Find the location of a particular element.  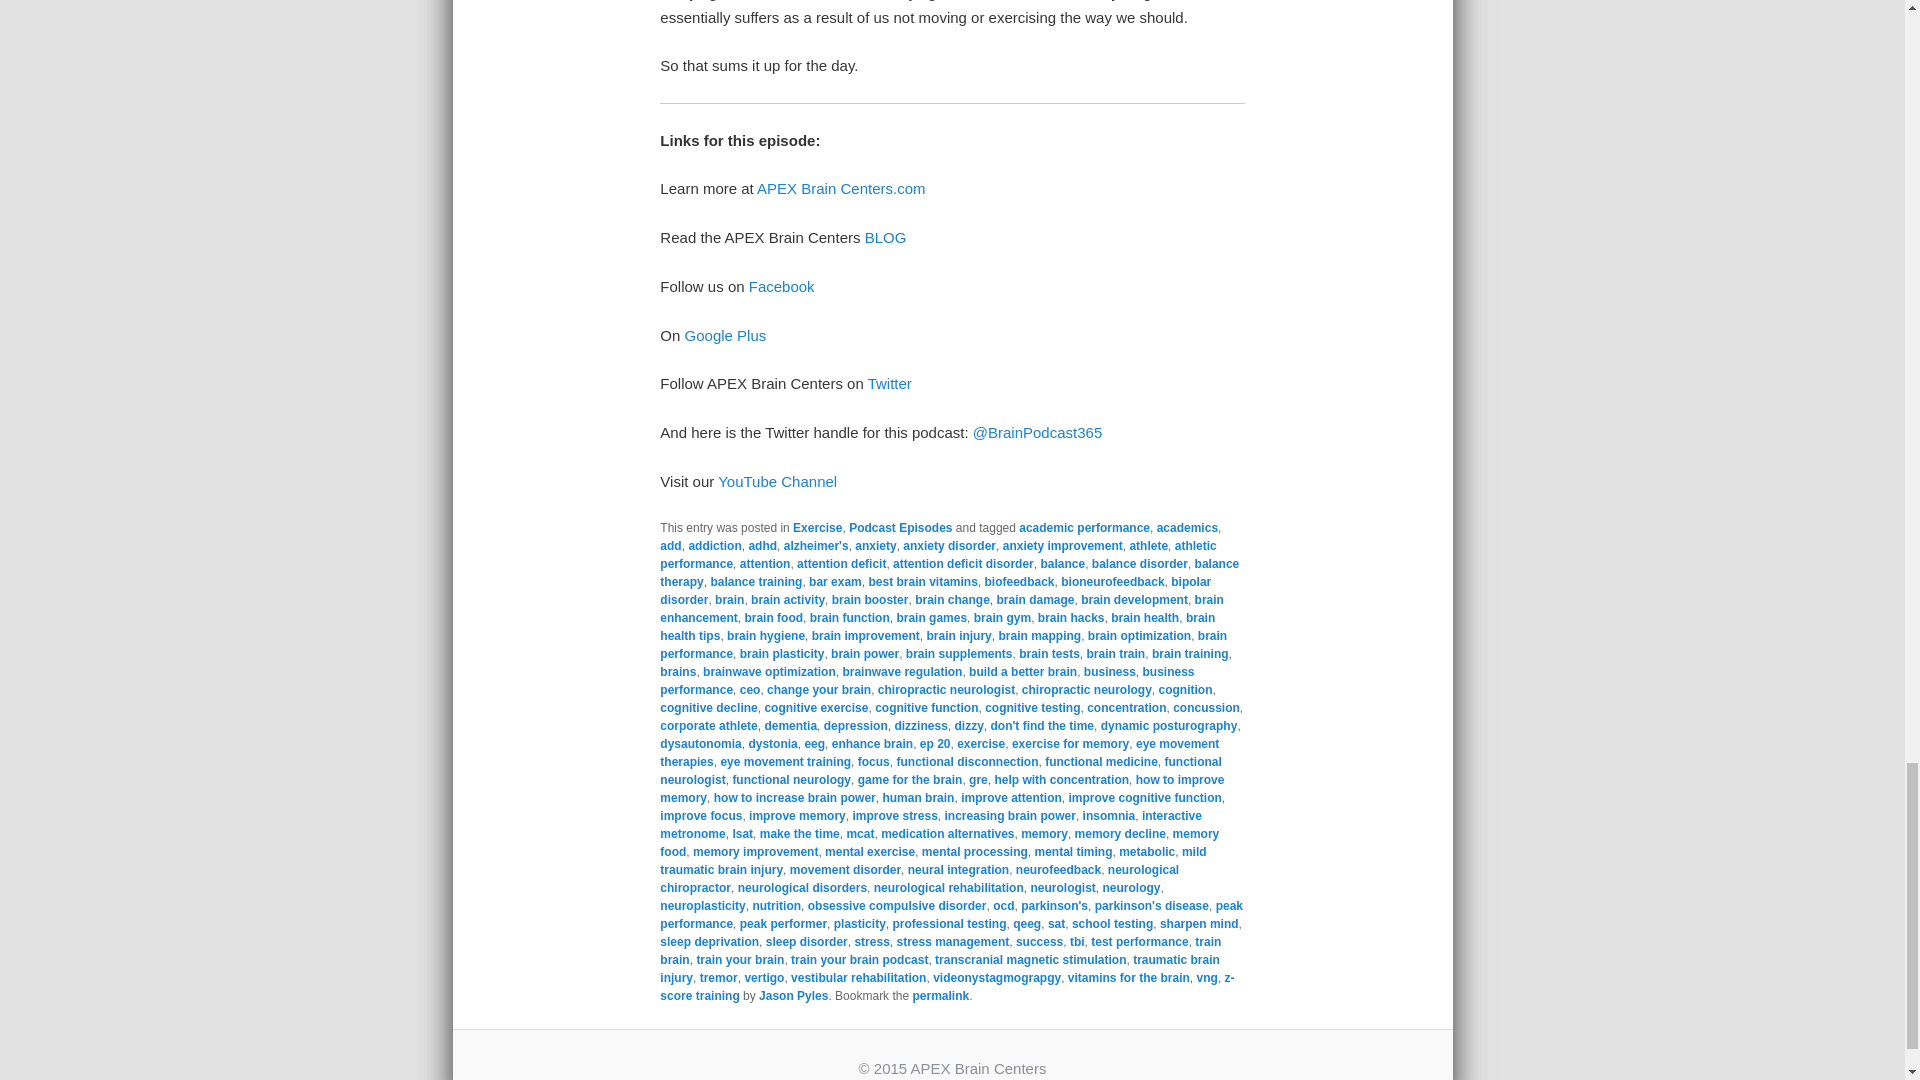

Twitter is located at coordinates (890, 383).